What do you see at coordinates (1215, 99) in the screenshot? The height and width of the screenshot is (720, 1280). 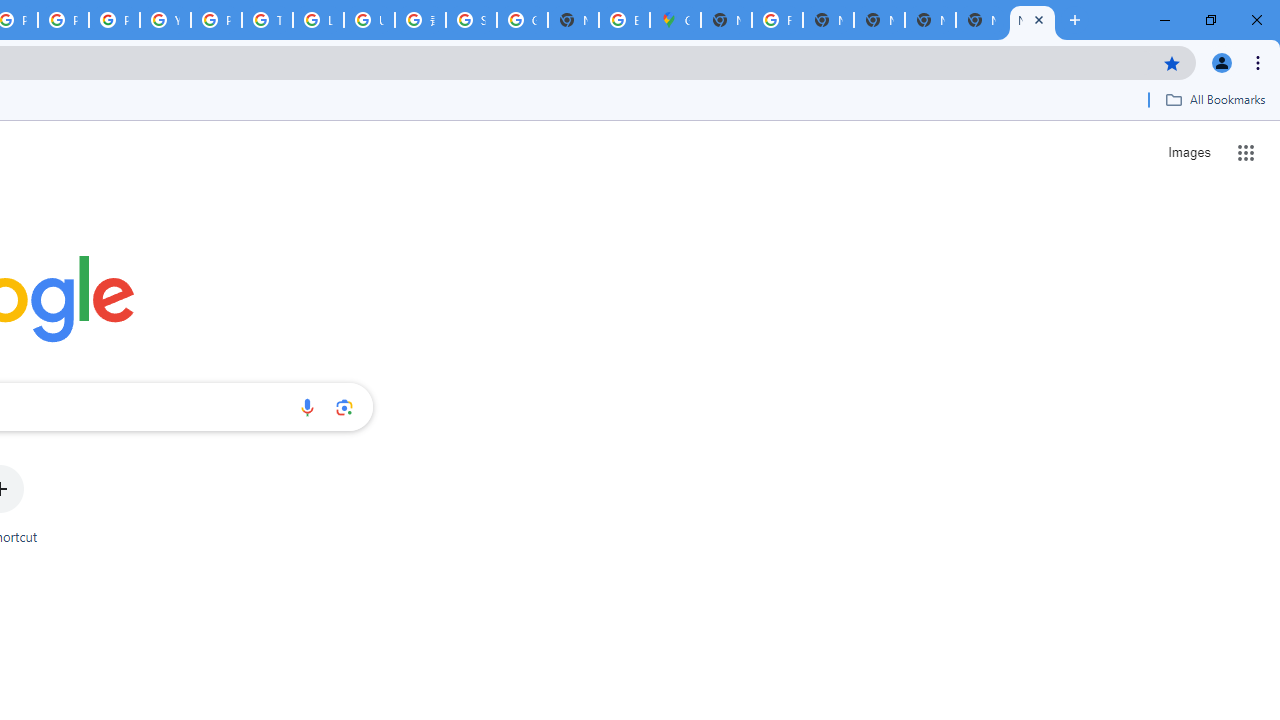 I see `All Bookmarks` at bounding box center [1215, 99].